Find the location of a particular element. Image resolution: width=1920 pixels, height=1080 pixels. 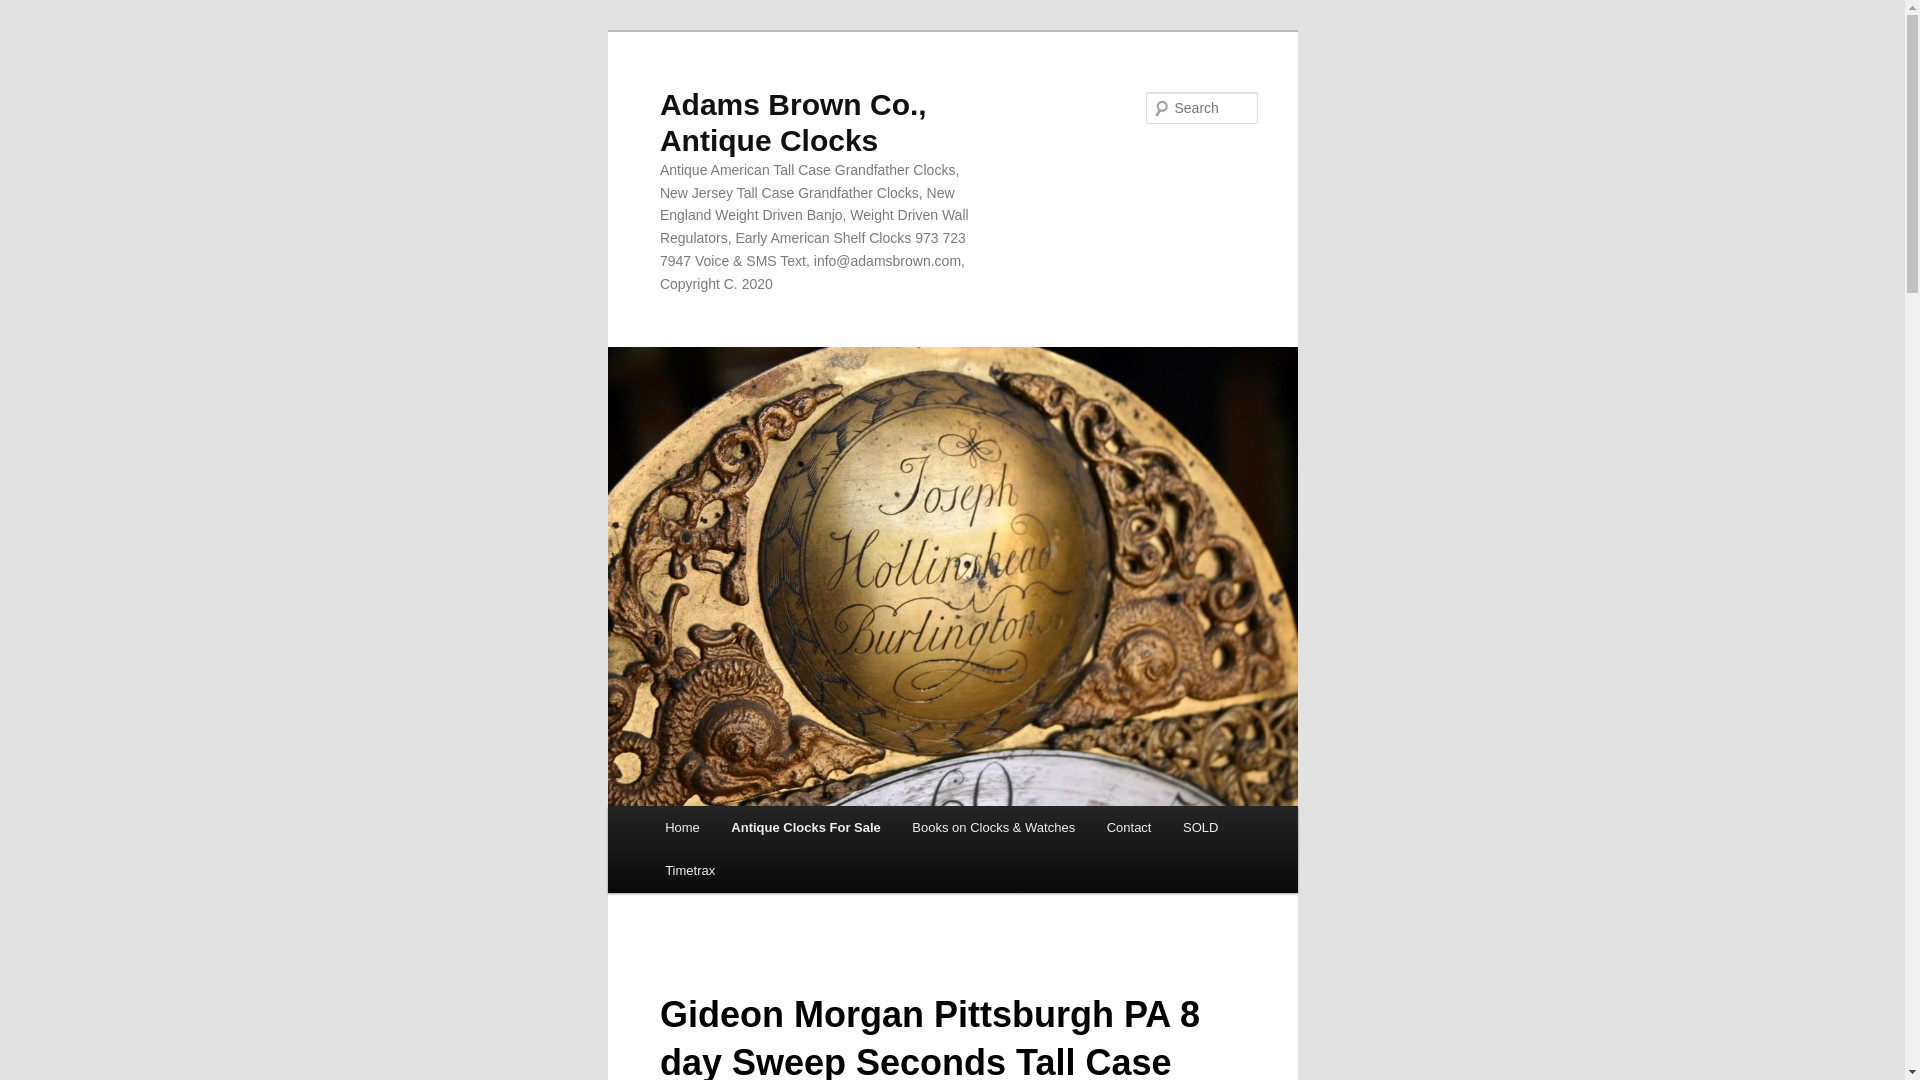

Search is located at coordinates (32, 11).